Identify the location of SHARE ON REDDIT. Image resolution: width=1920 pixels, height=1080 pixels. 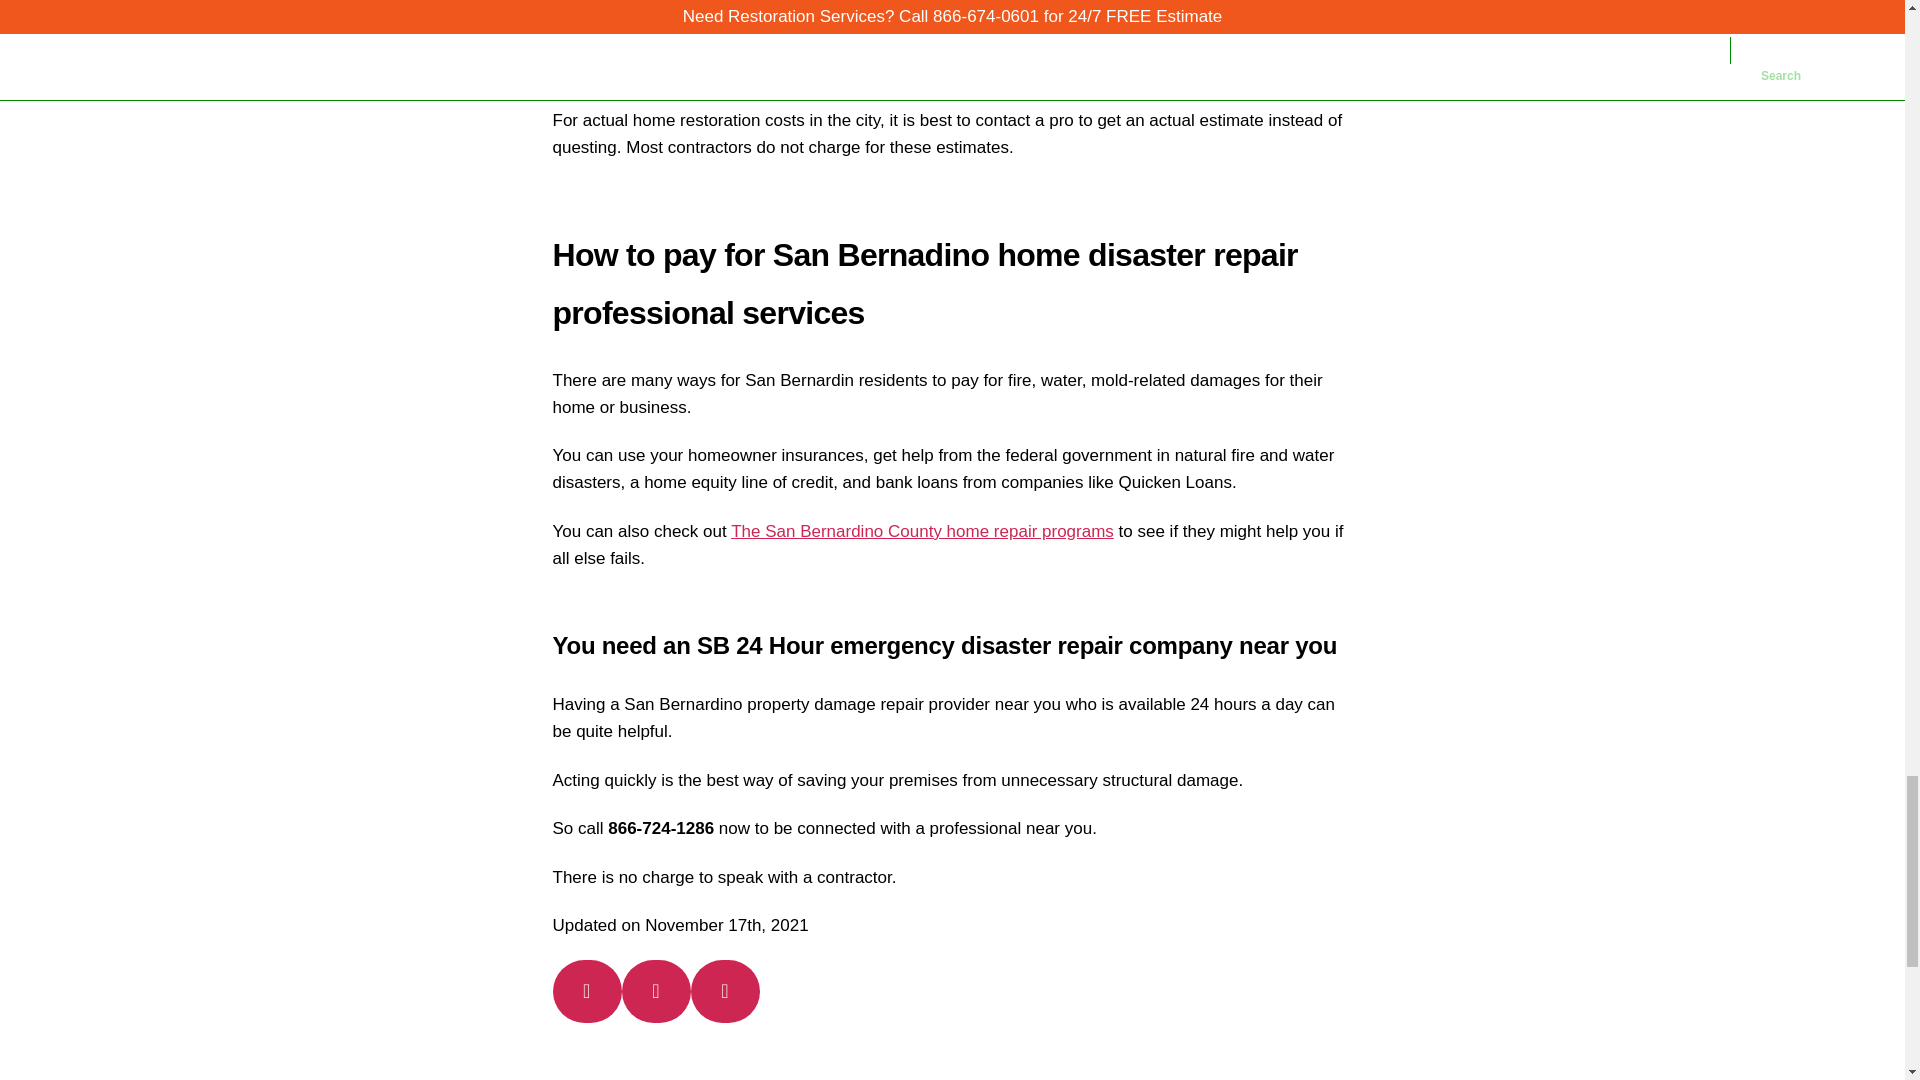
(726, 990).